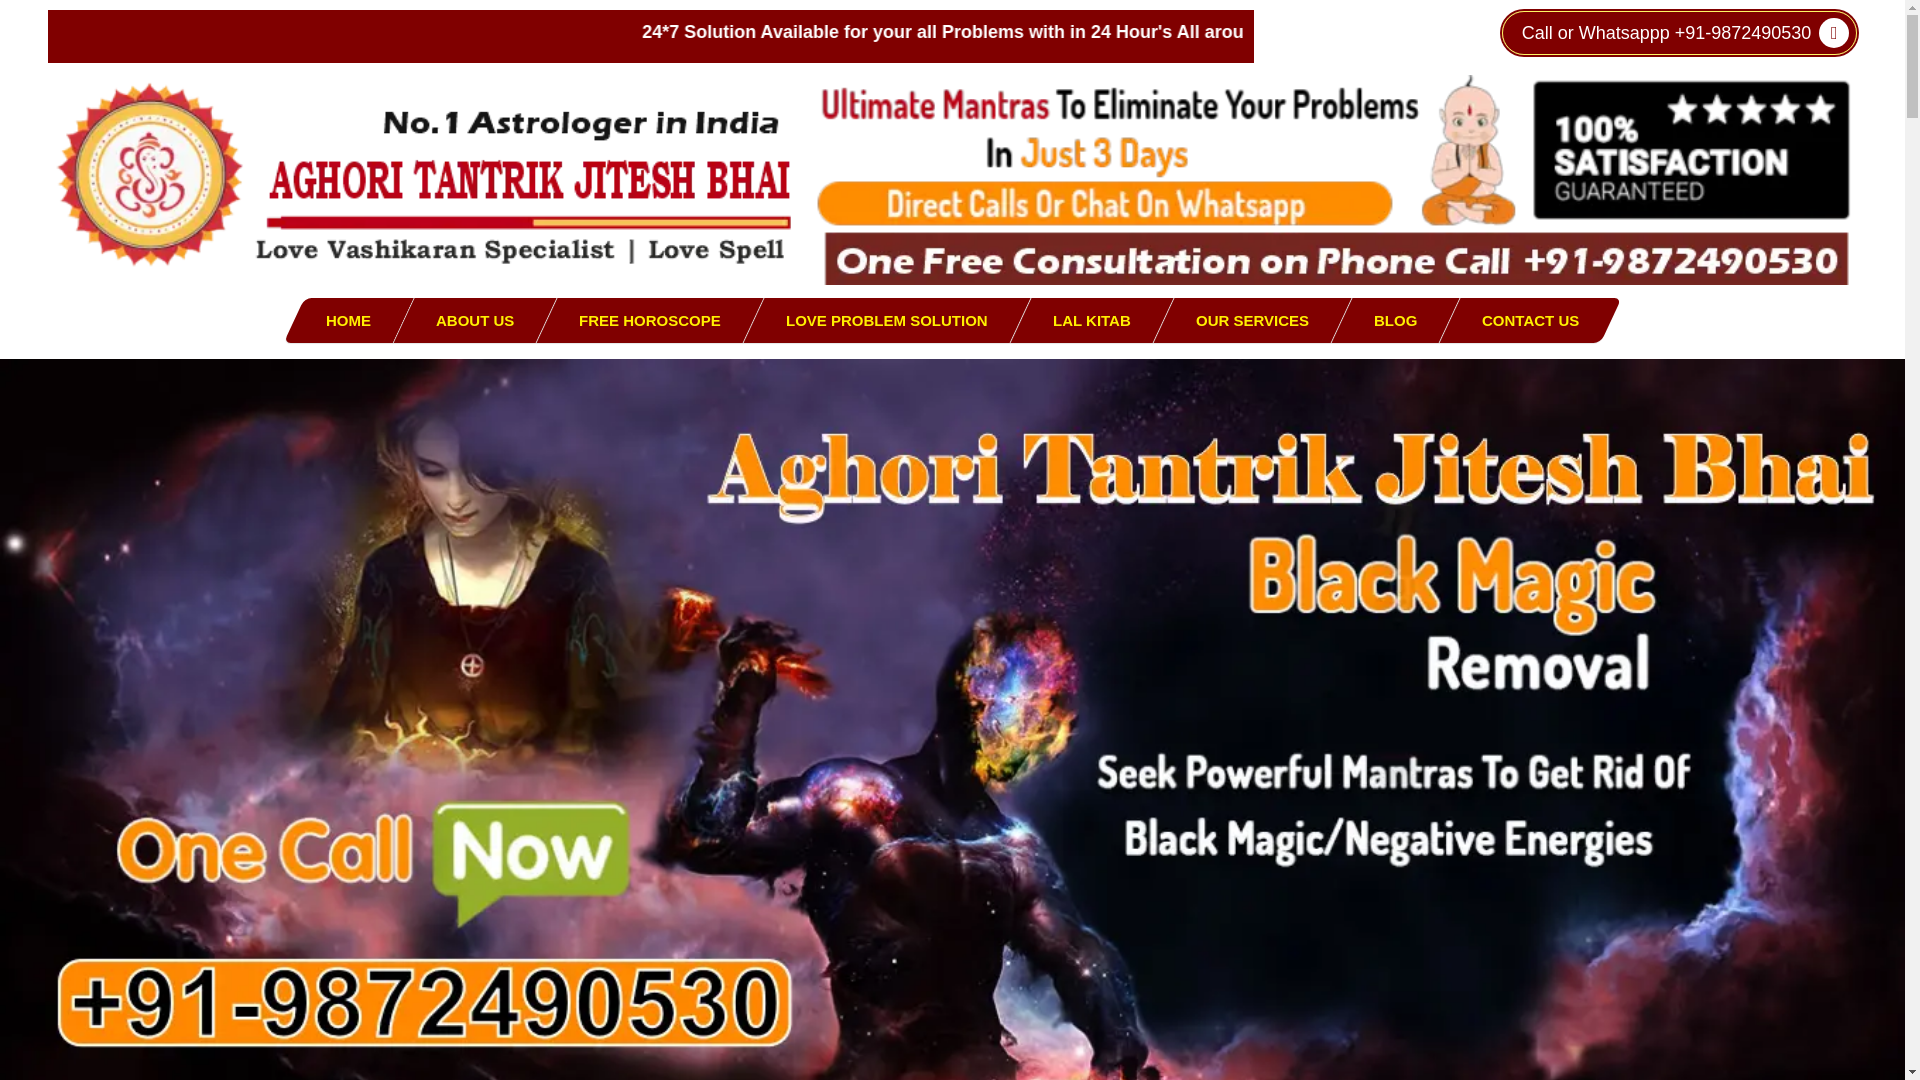  I want to click on HOME, so click(348, 320).